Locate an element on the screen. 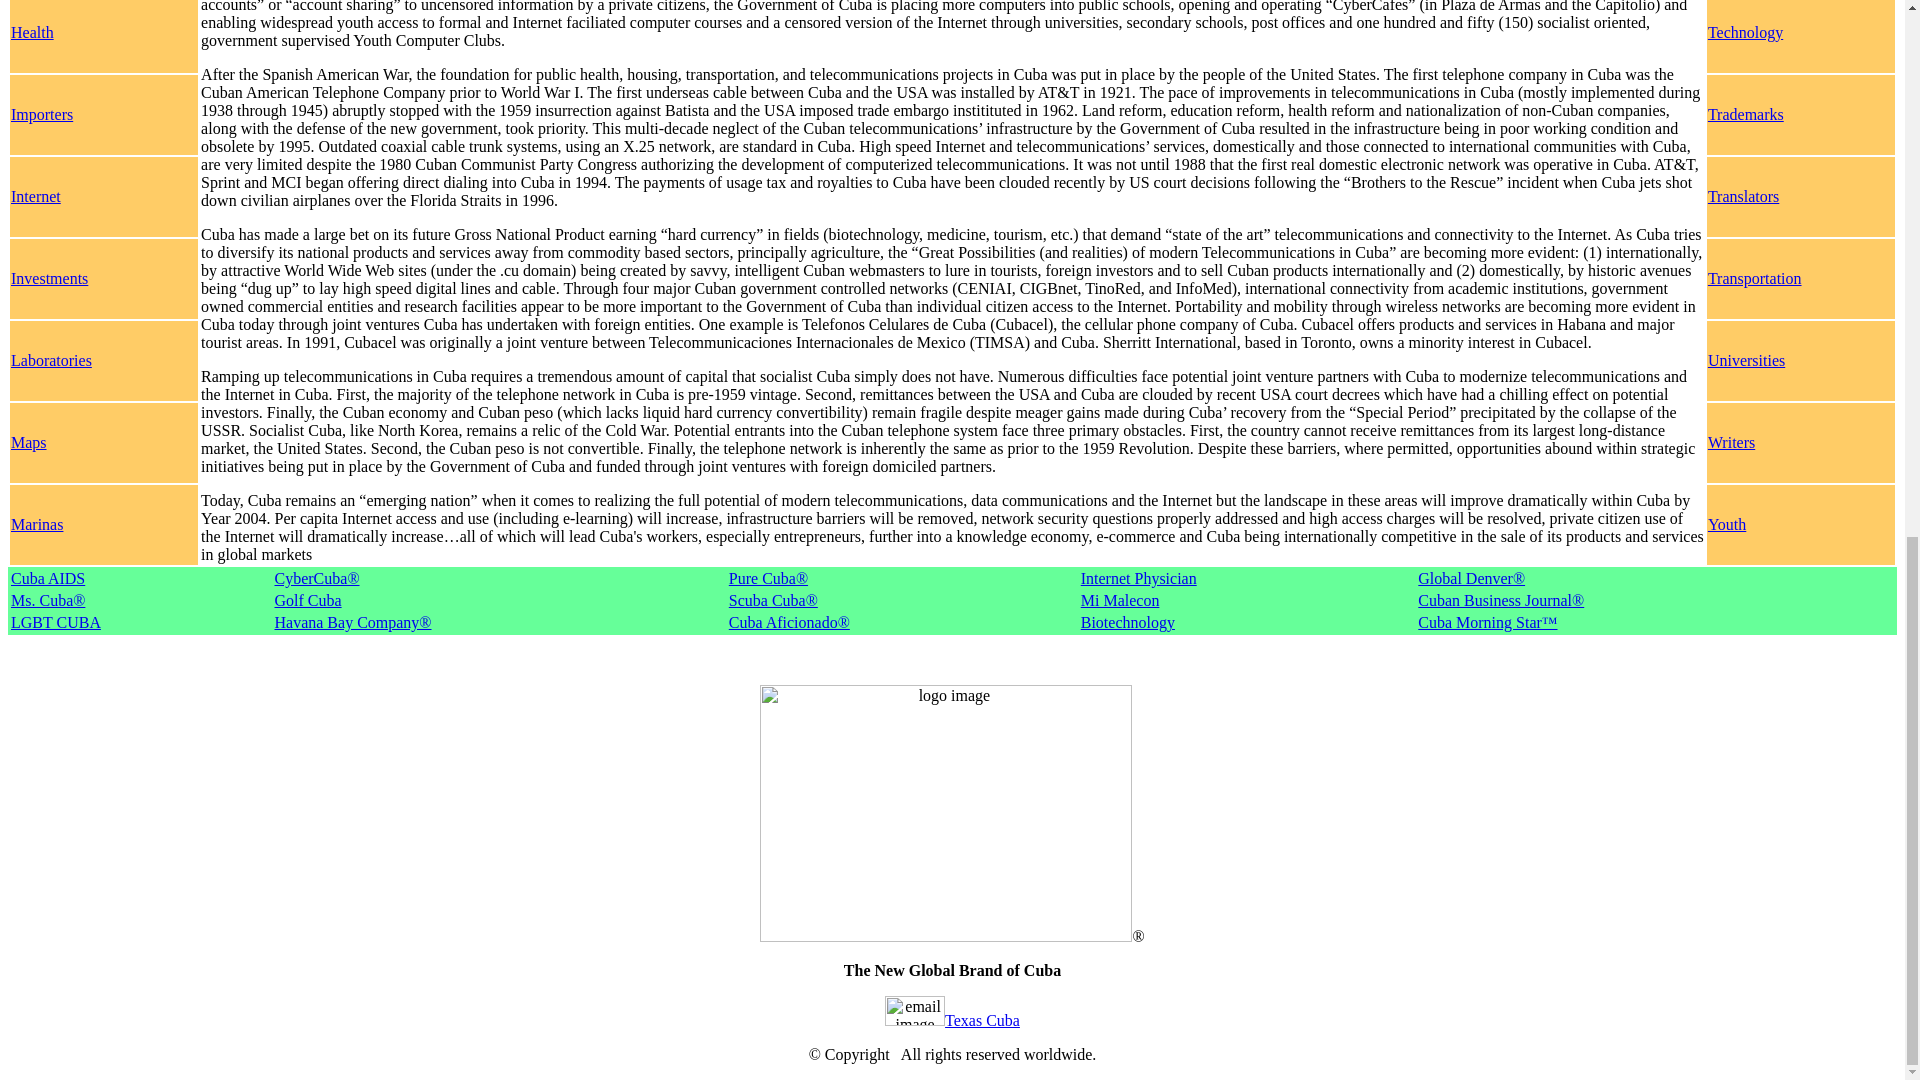  Internet is located at coordinates (36, 196).